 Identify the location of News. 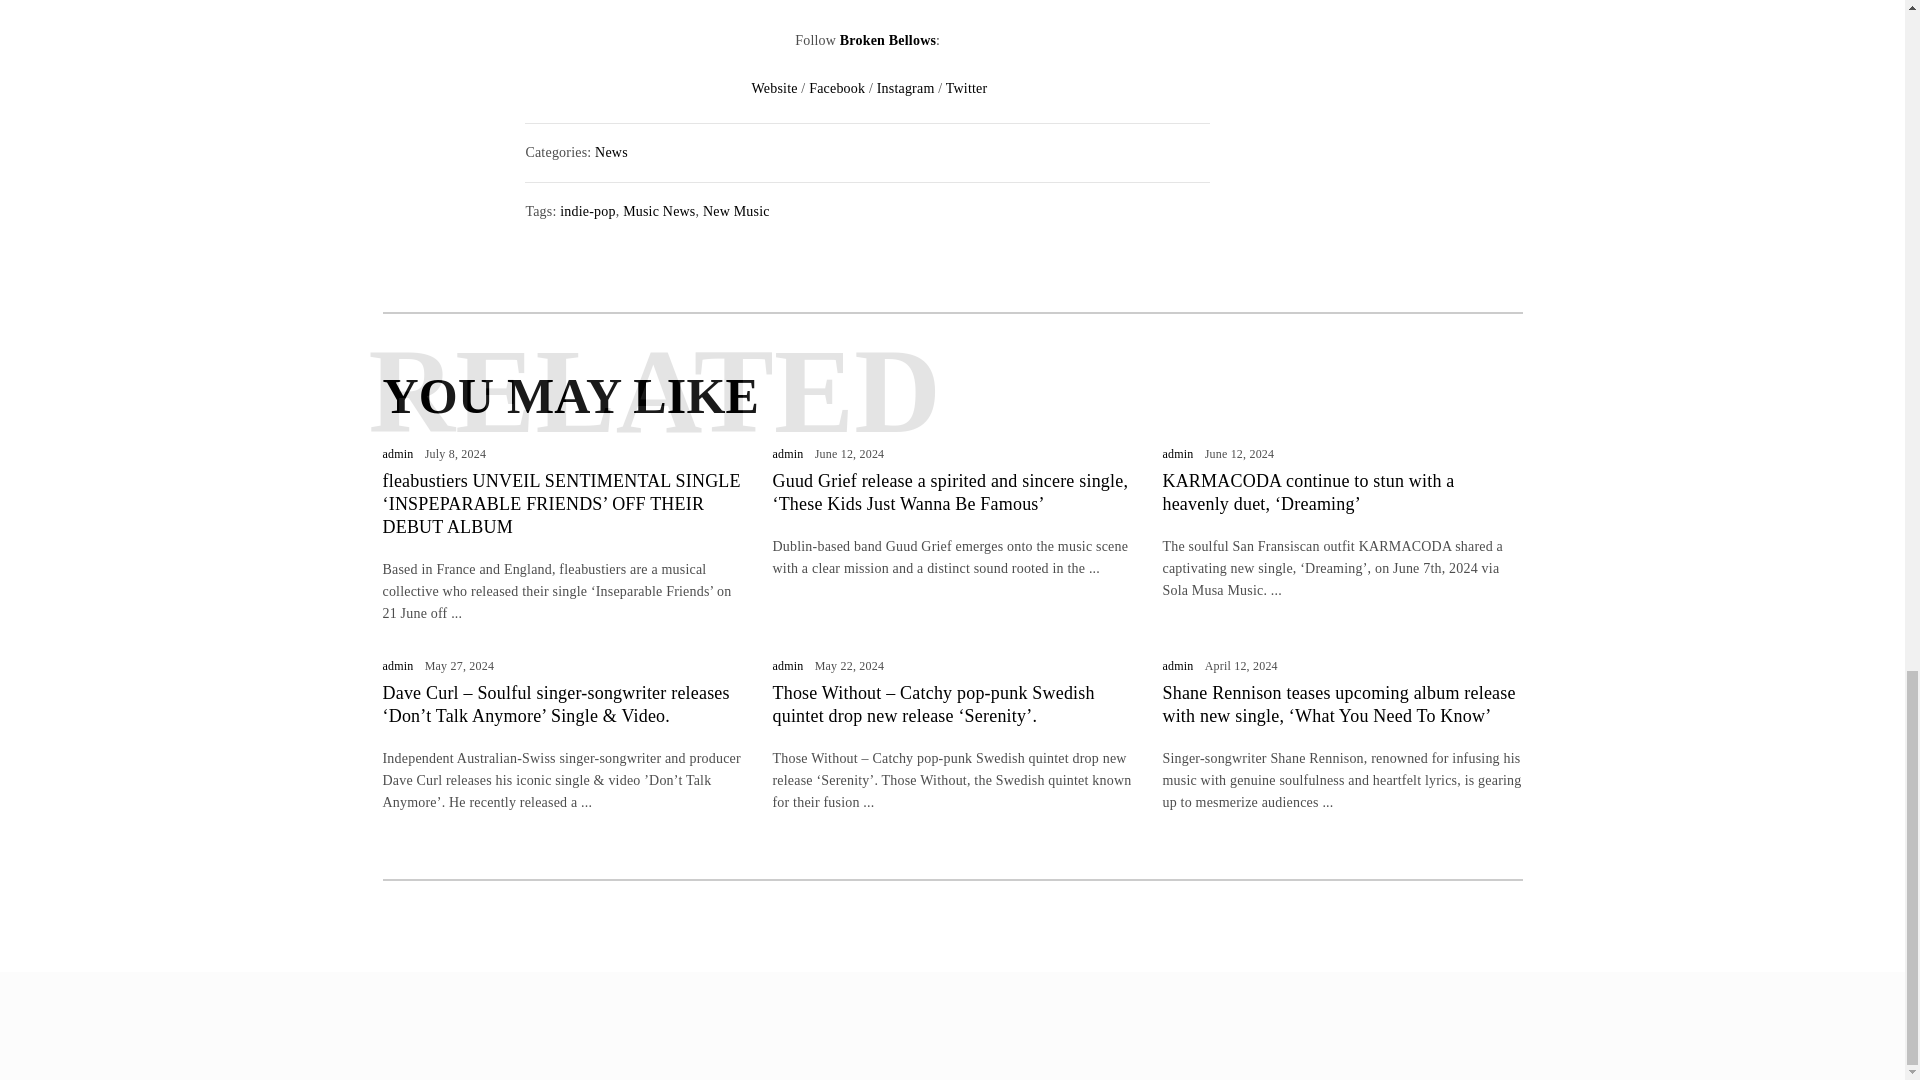
(611, 152).